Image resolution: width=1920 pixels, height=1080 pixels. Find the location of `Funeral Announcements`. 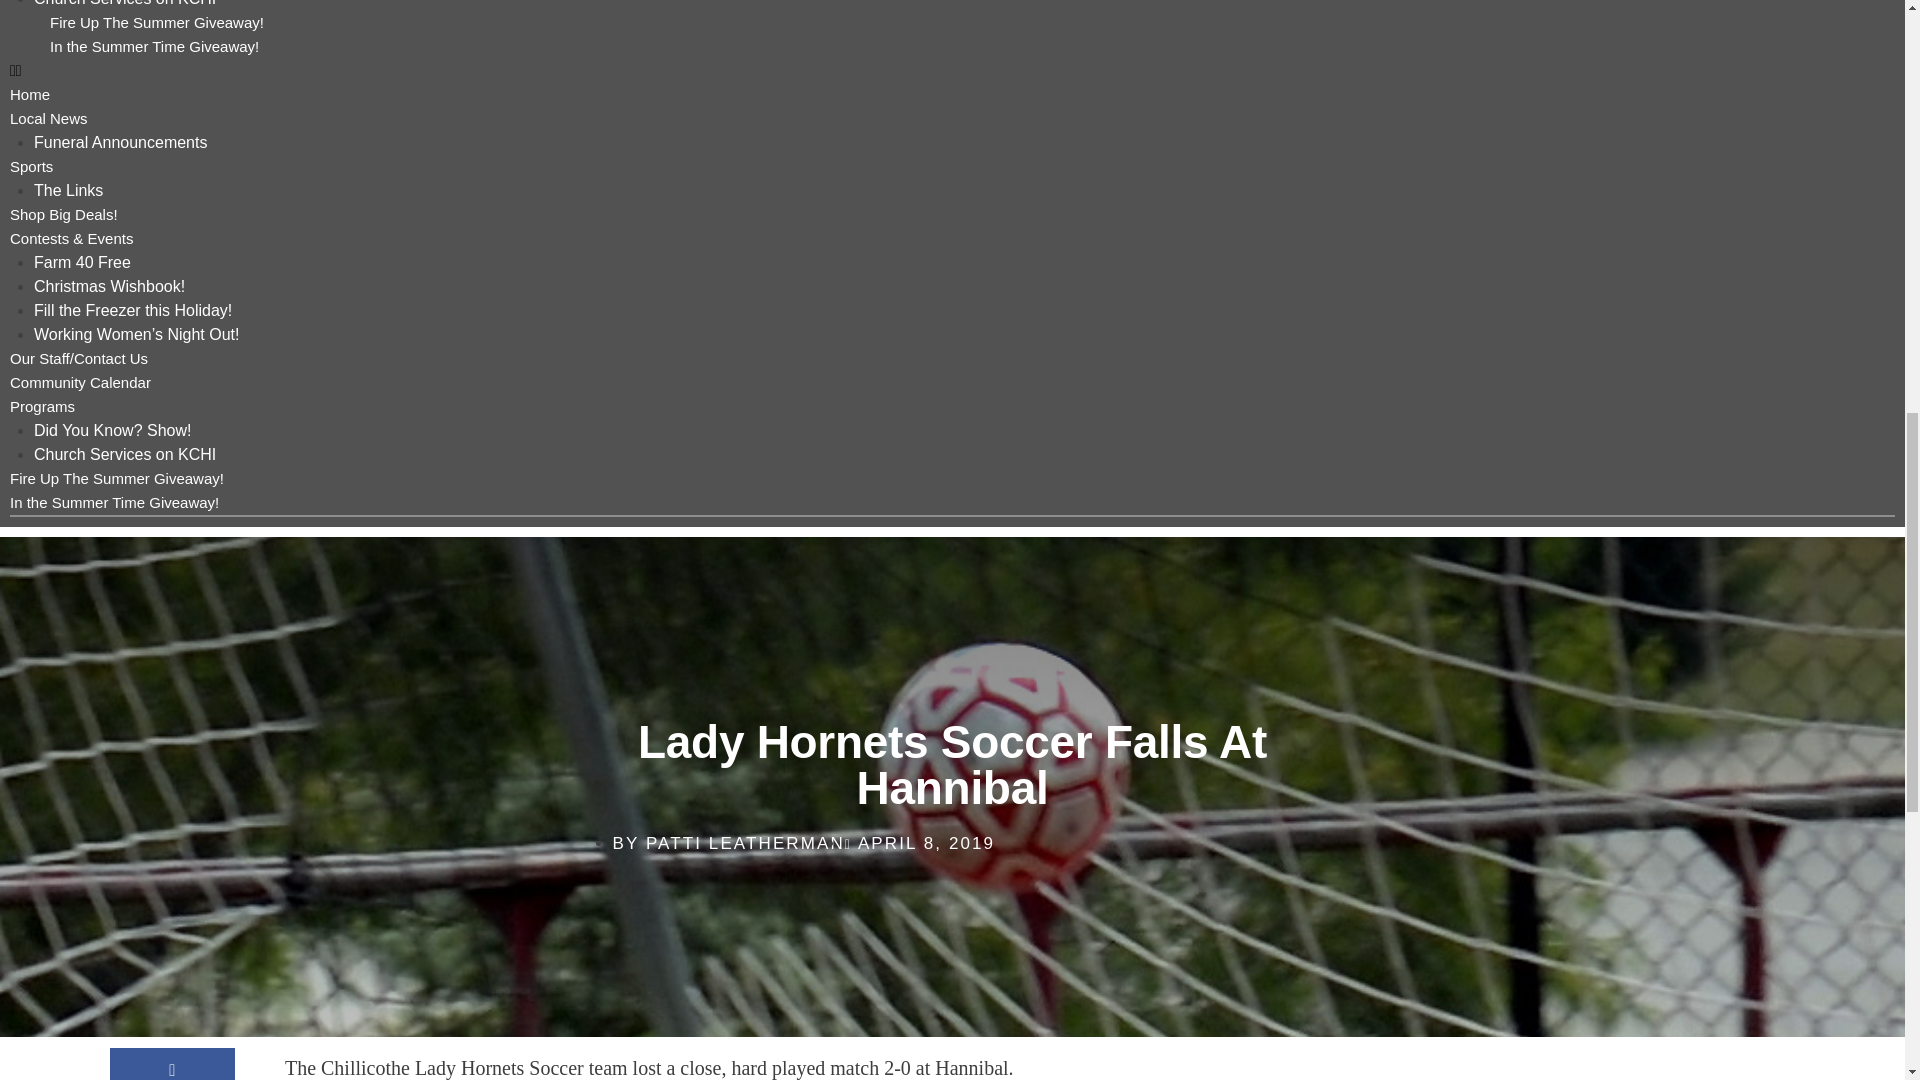

Funeral Announcements is located at coordinates (120, 142).